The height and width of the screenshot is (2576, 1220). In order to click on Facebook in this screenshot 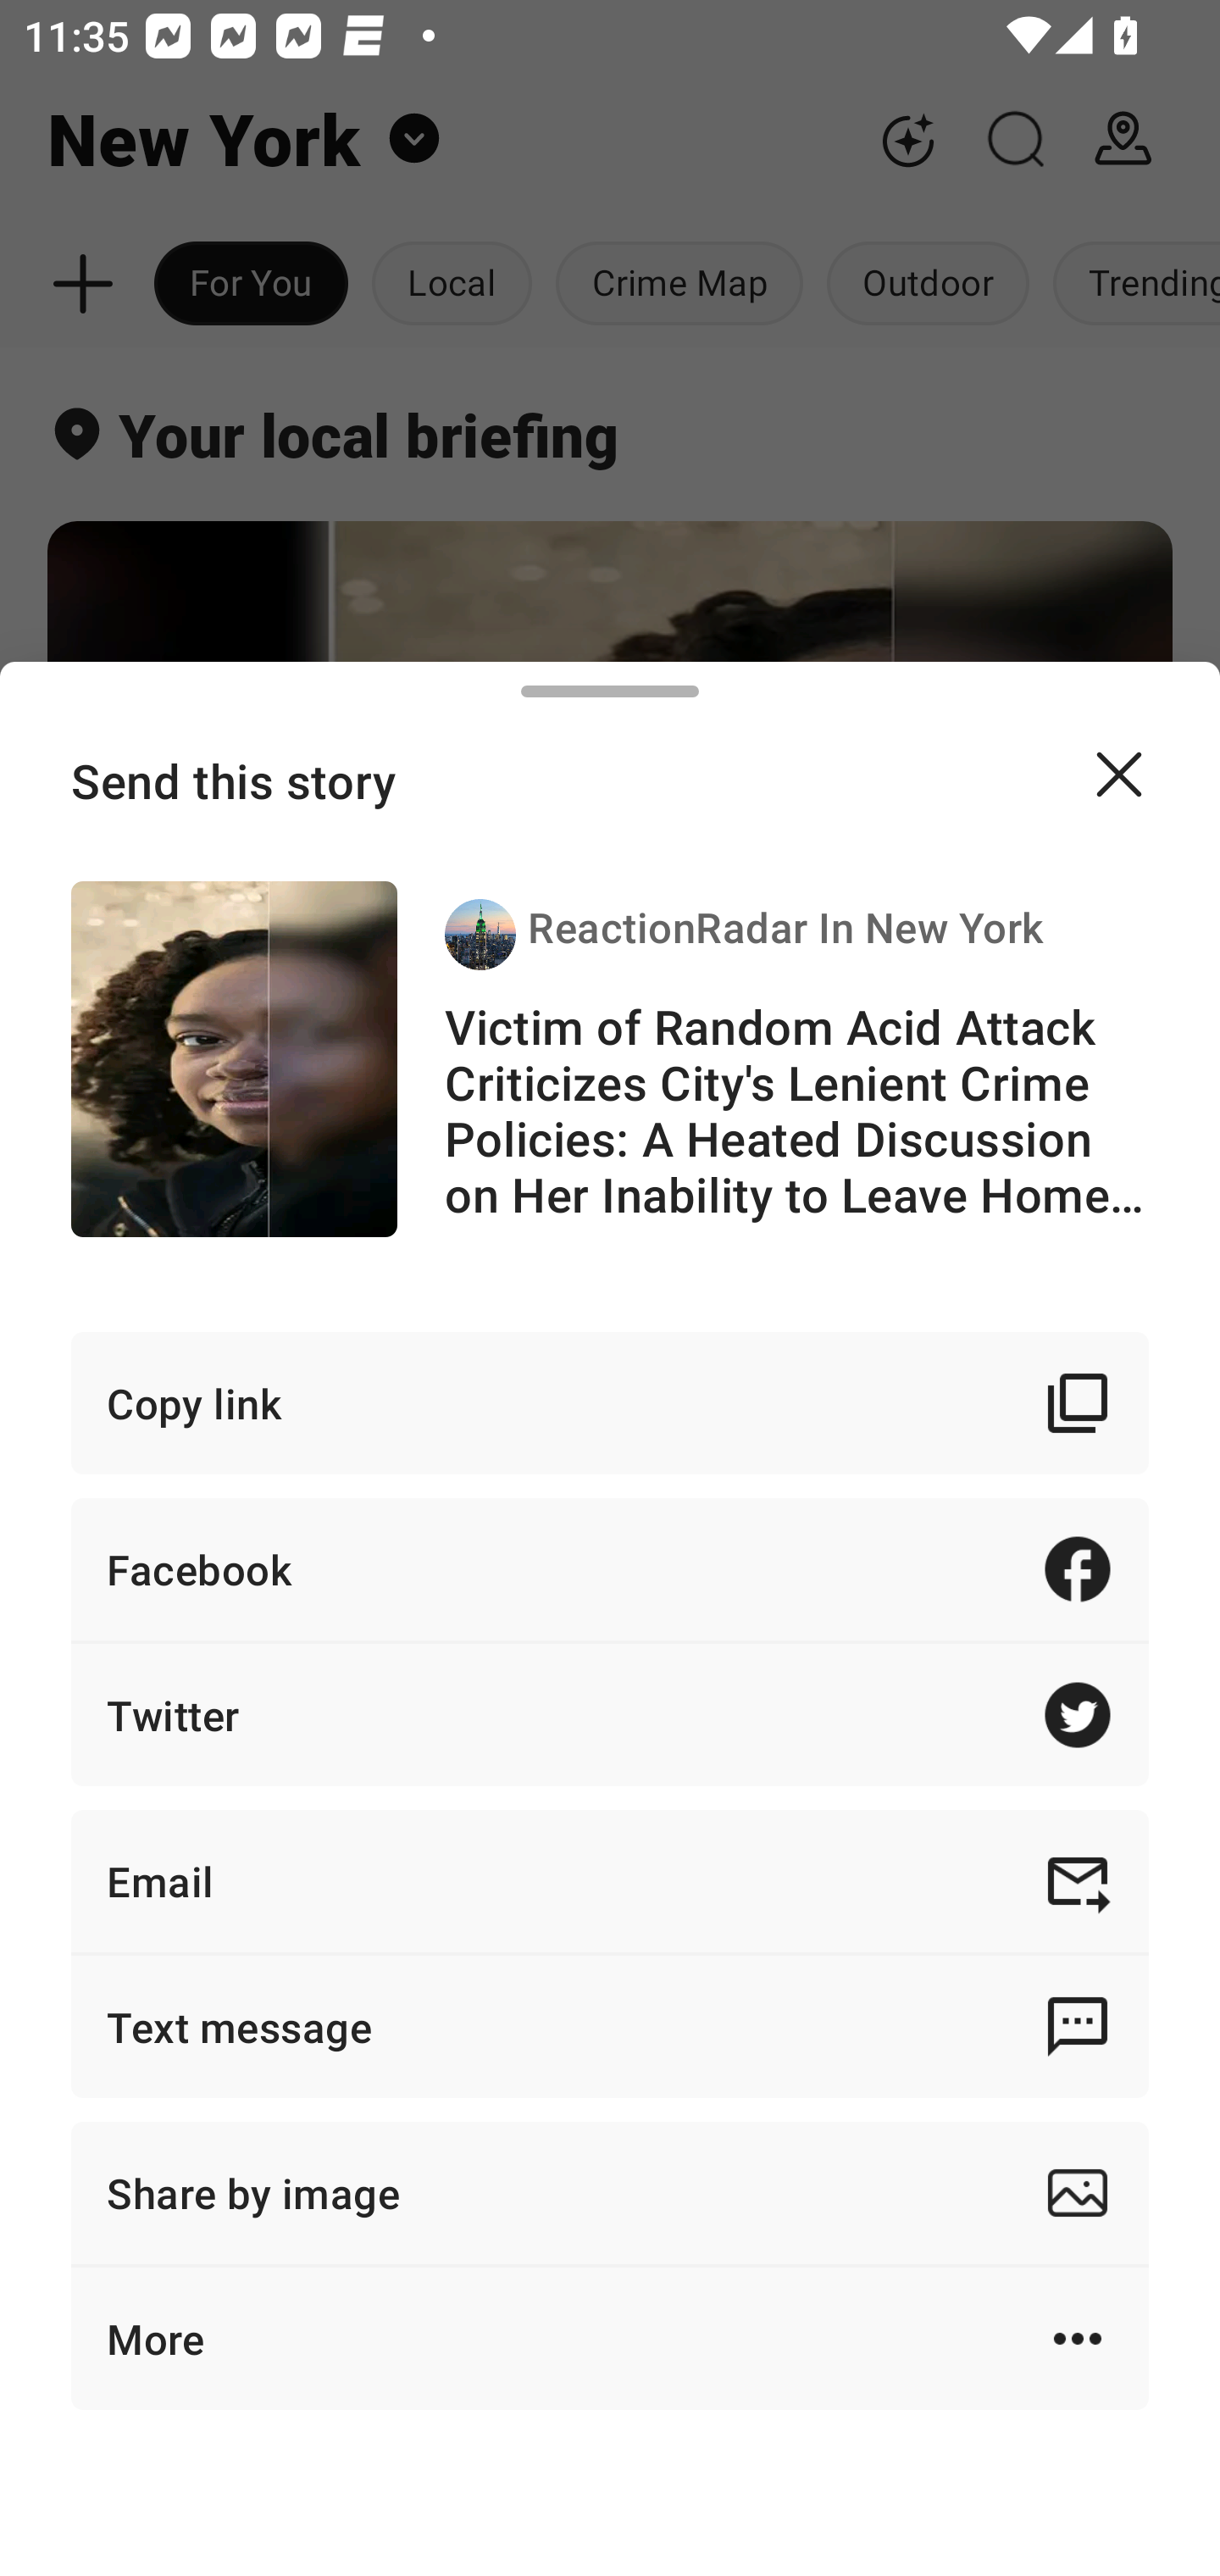, I will do `click(610, 1569)`.